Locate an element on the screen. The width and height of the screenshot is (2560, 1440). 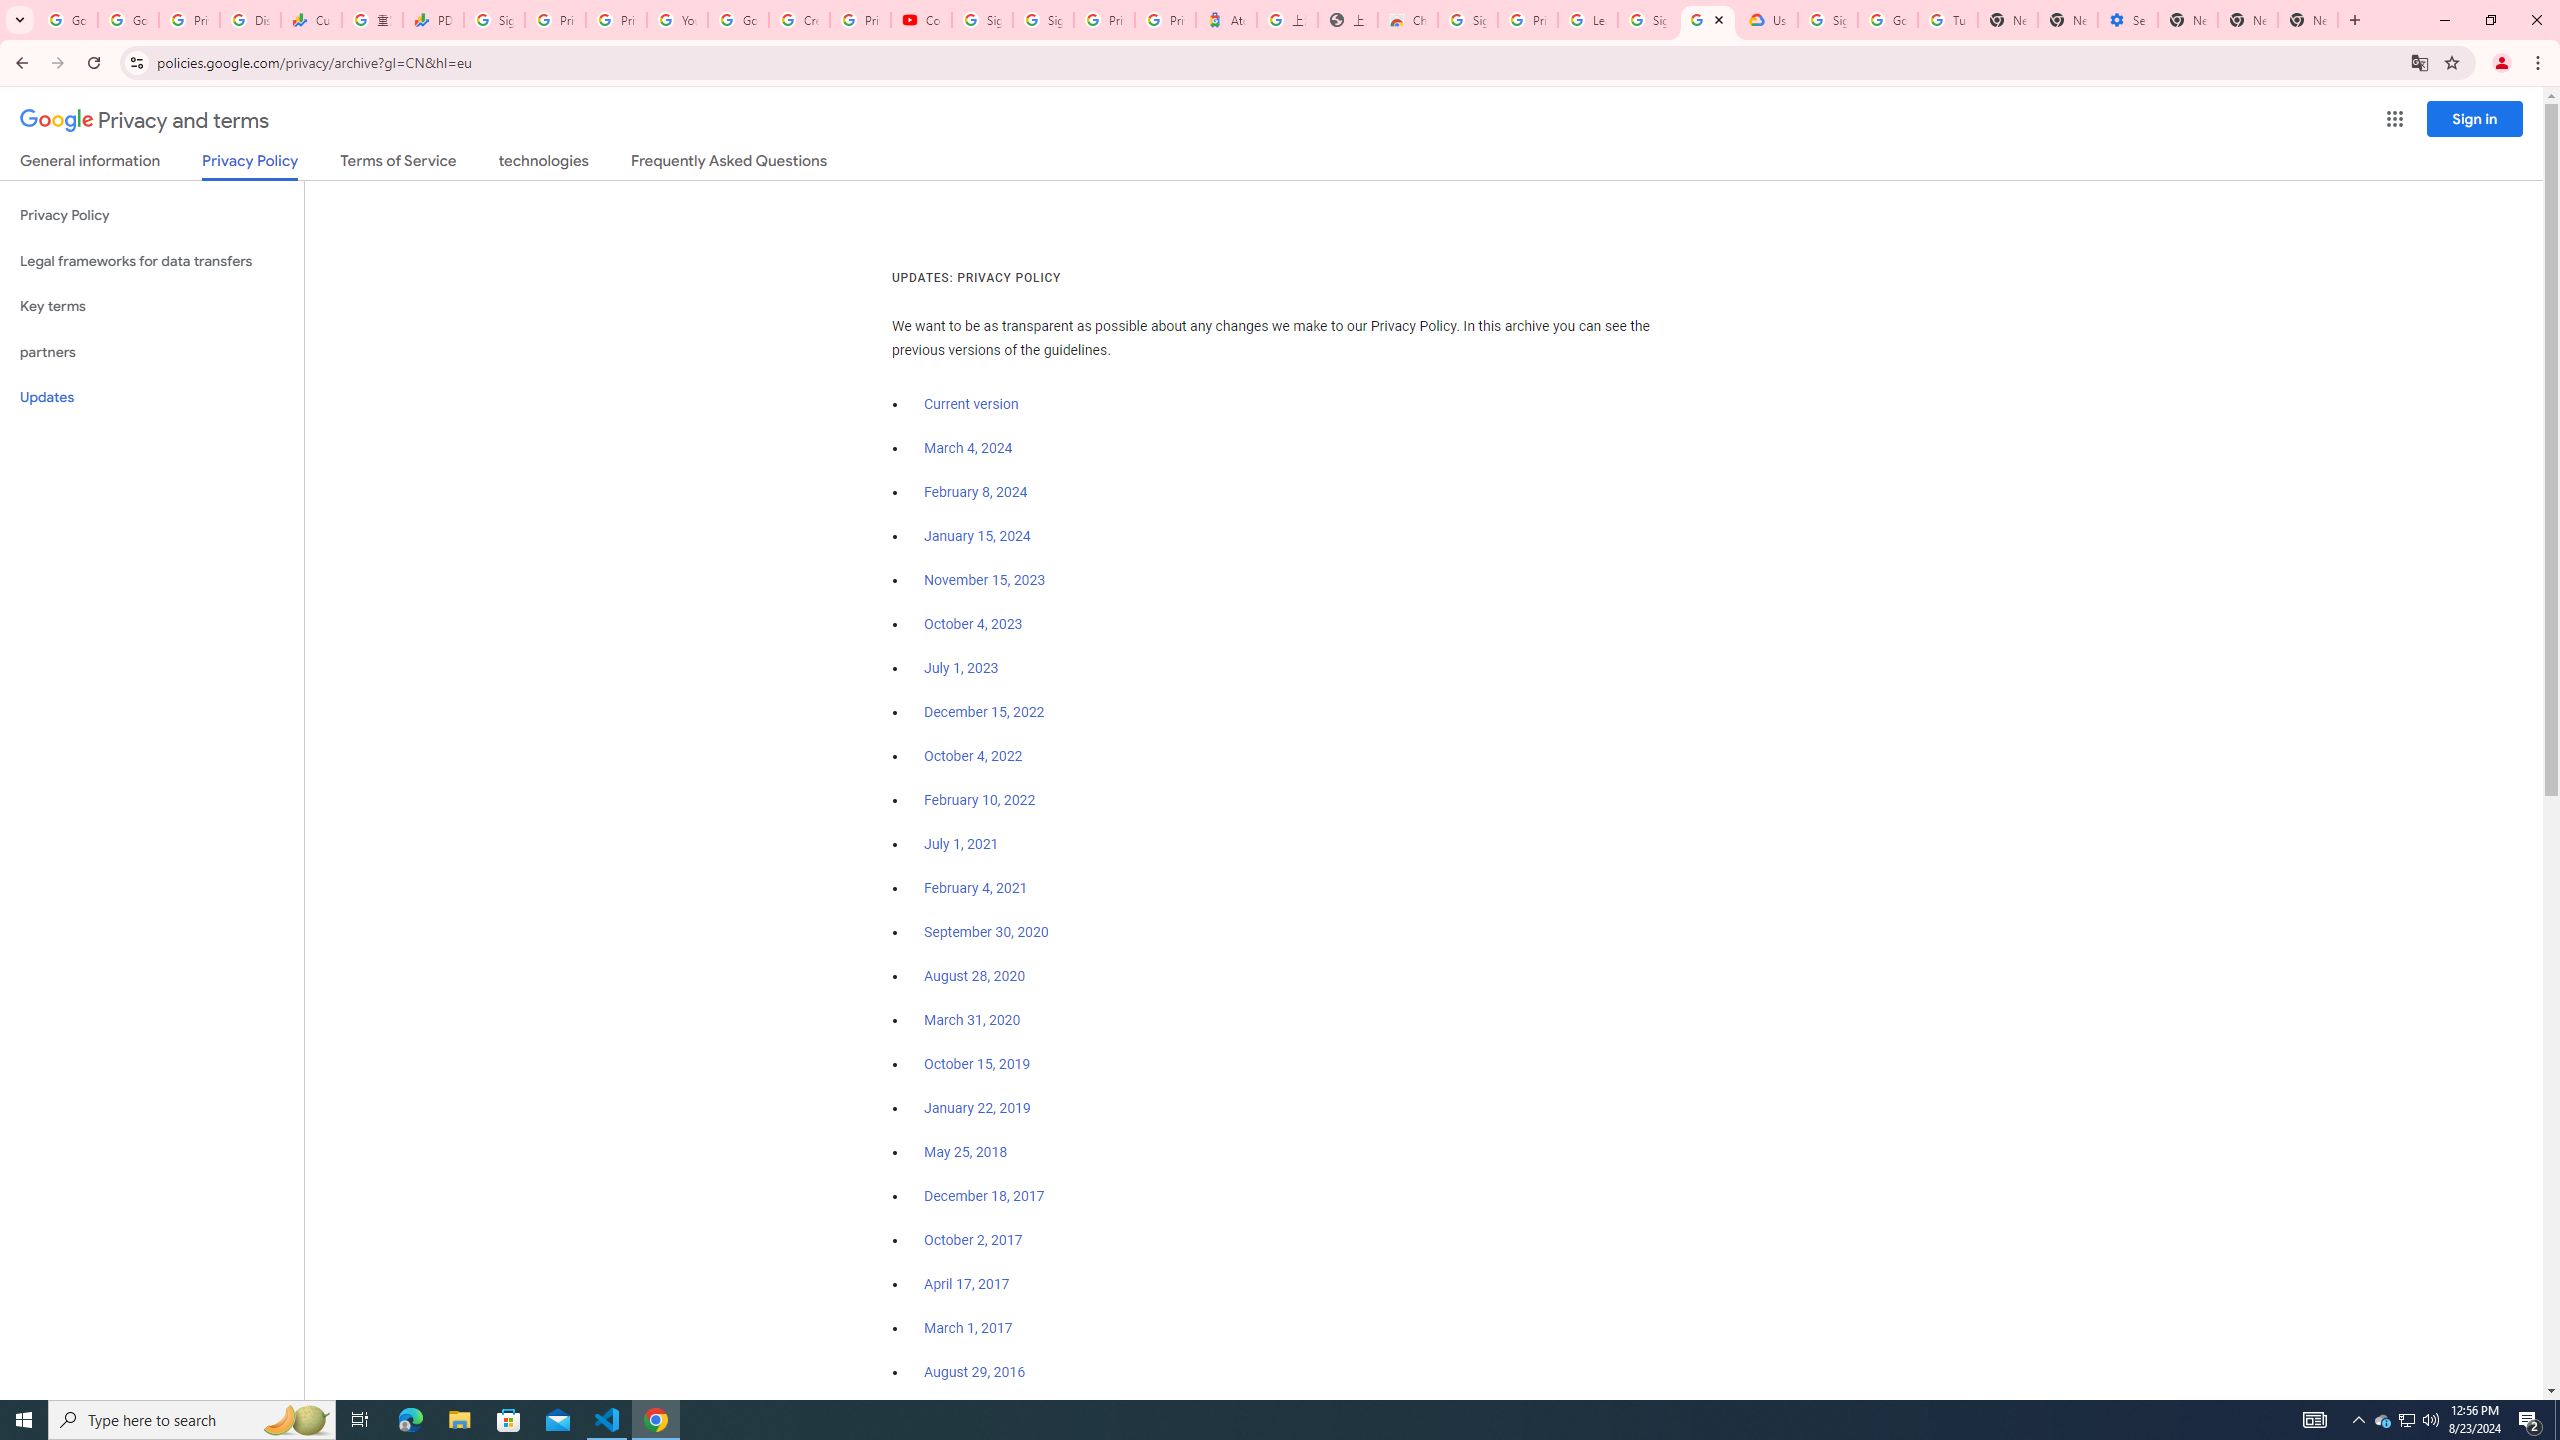
August 29, 2016 is located at coordinates (974, 1372).